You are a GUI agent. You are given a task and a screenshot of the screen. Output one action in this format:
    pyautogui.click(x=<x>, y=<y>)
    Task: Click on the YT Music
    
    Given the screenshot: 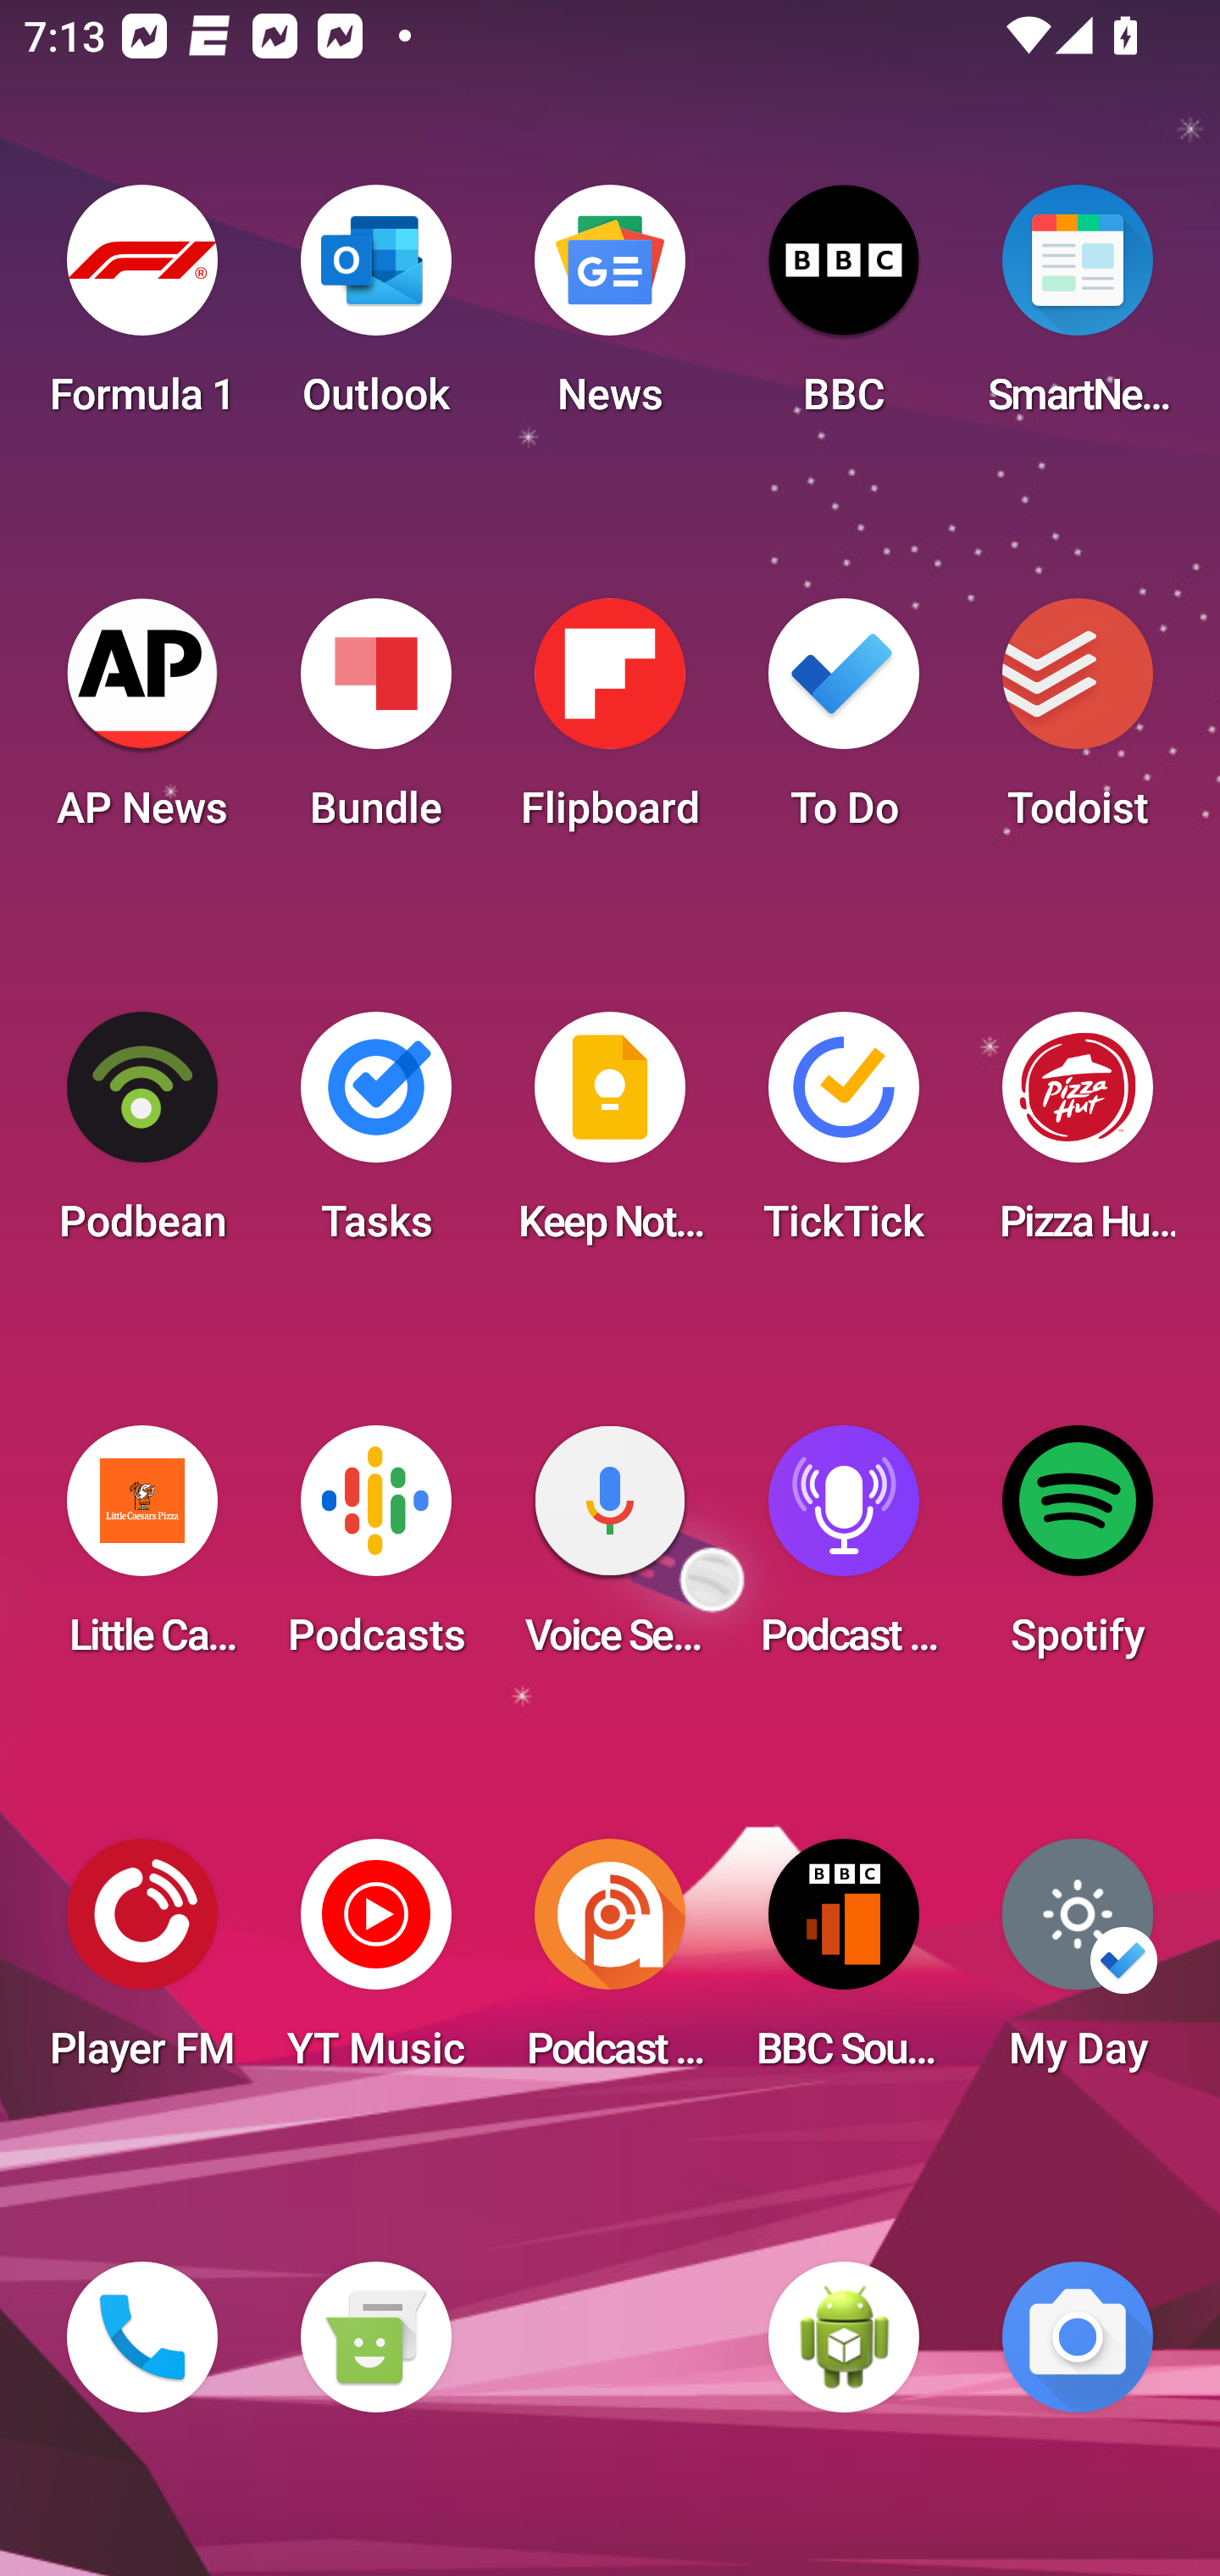 What is the action you would take?
    pyautogui.click(x=375, y=1964)
    